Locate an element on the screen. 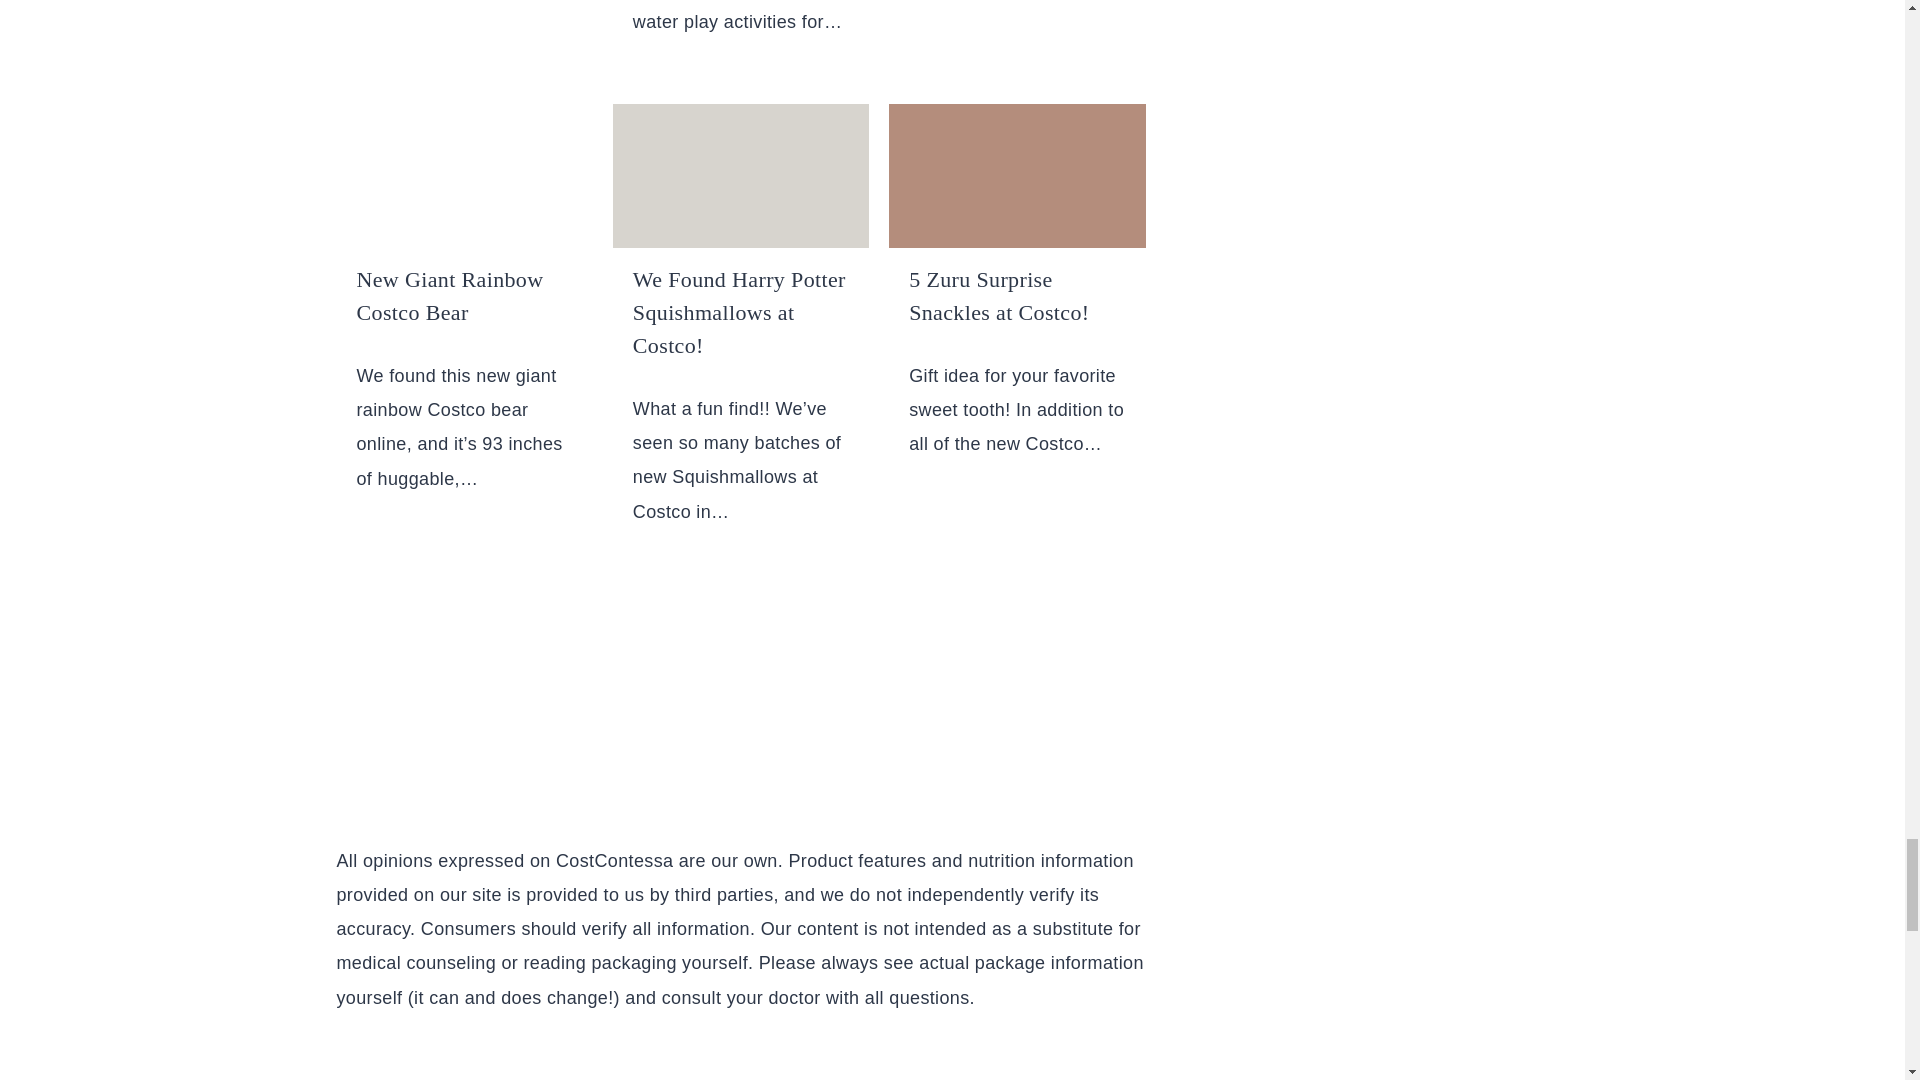 The image size is (1920, 1080). Ker-Pops Super Jumbo Bubble Sensory Mat at Costco 10 is located at coordinates (1016, 176).